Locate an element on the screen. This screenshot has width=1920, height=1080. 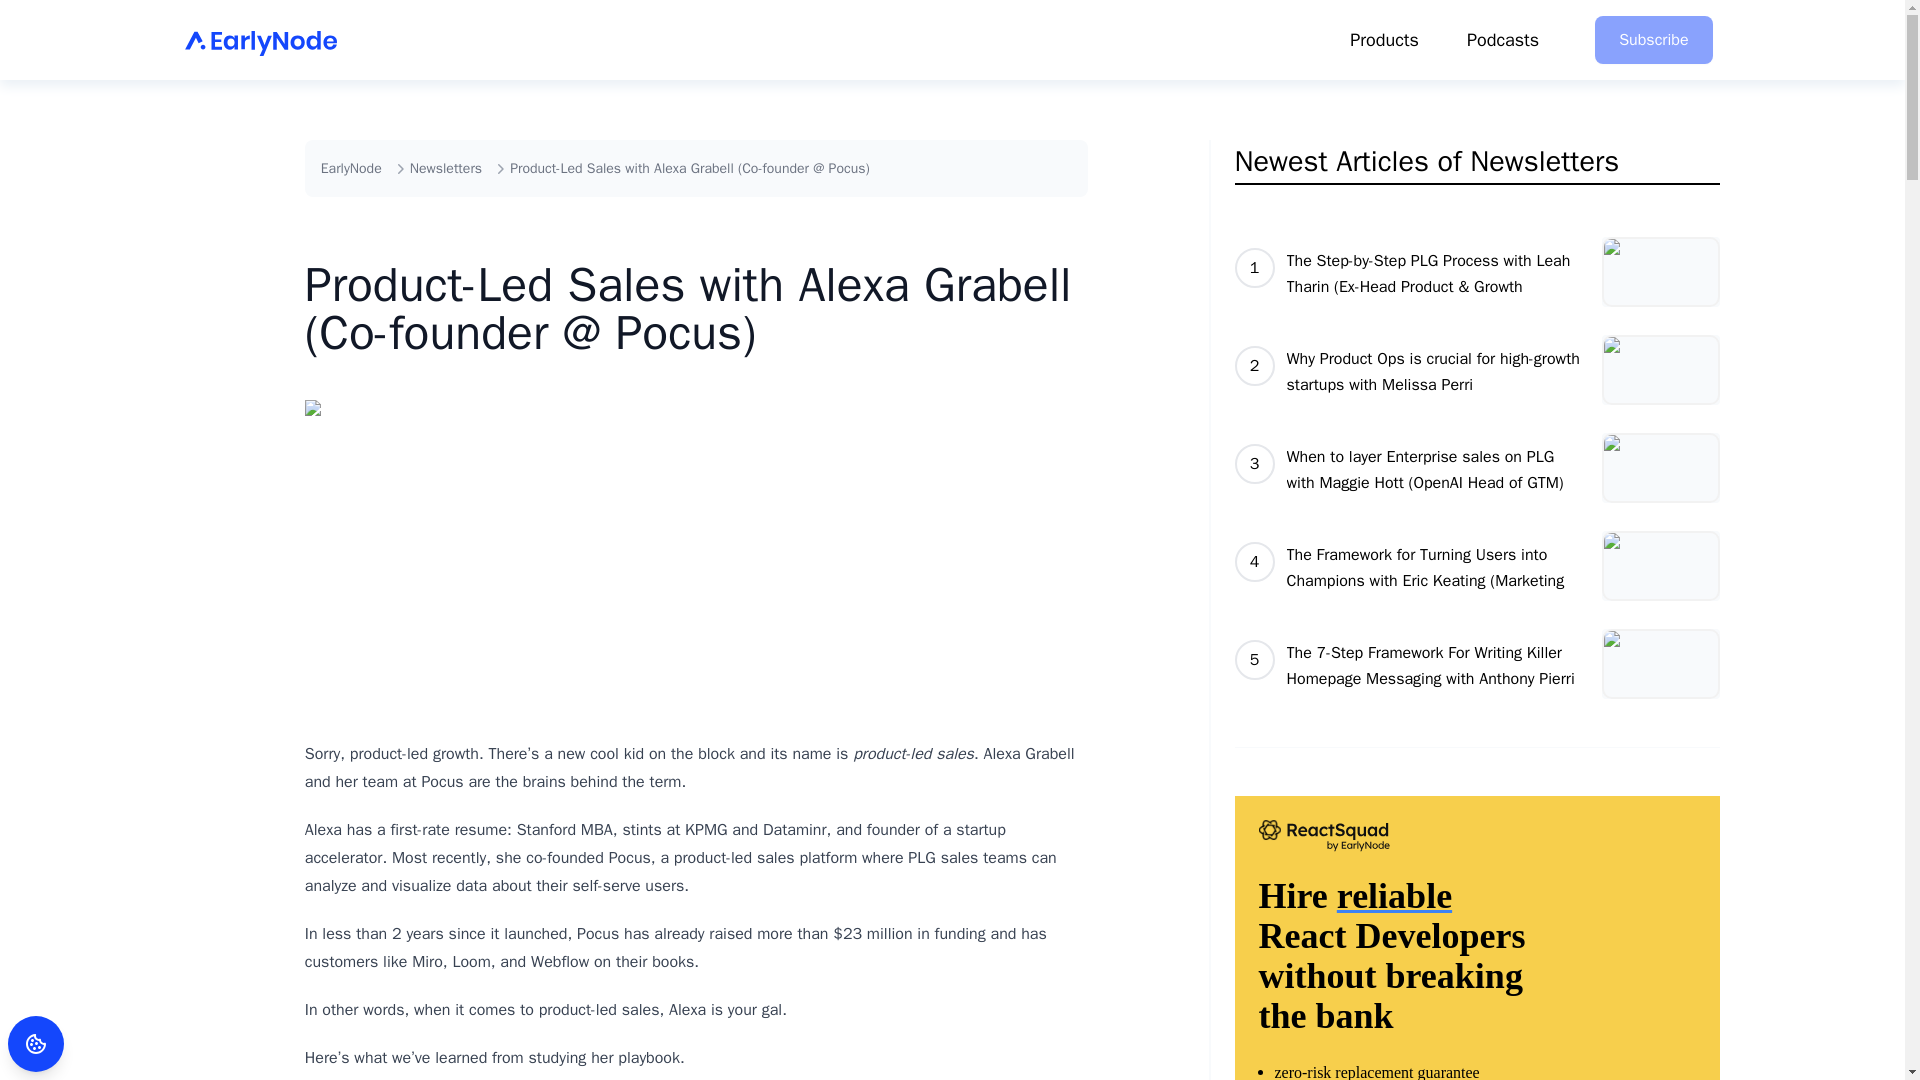
Newsletters is located at coordinates (446, 168).